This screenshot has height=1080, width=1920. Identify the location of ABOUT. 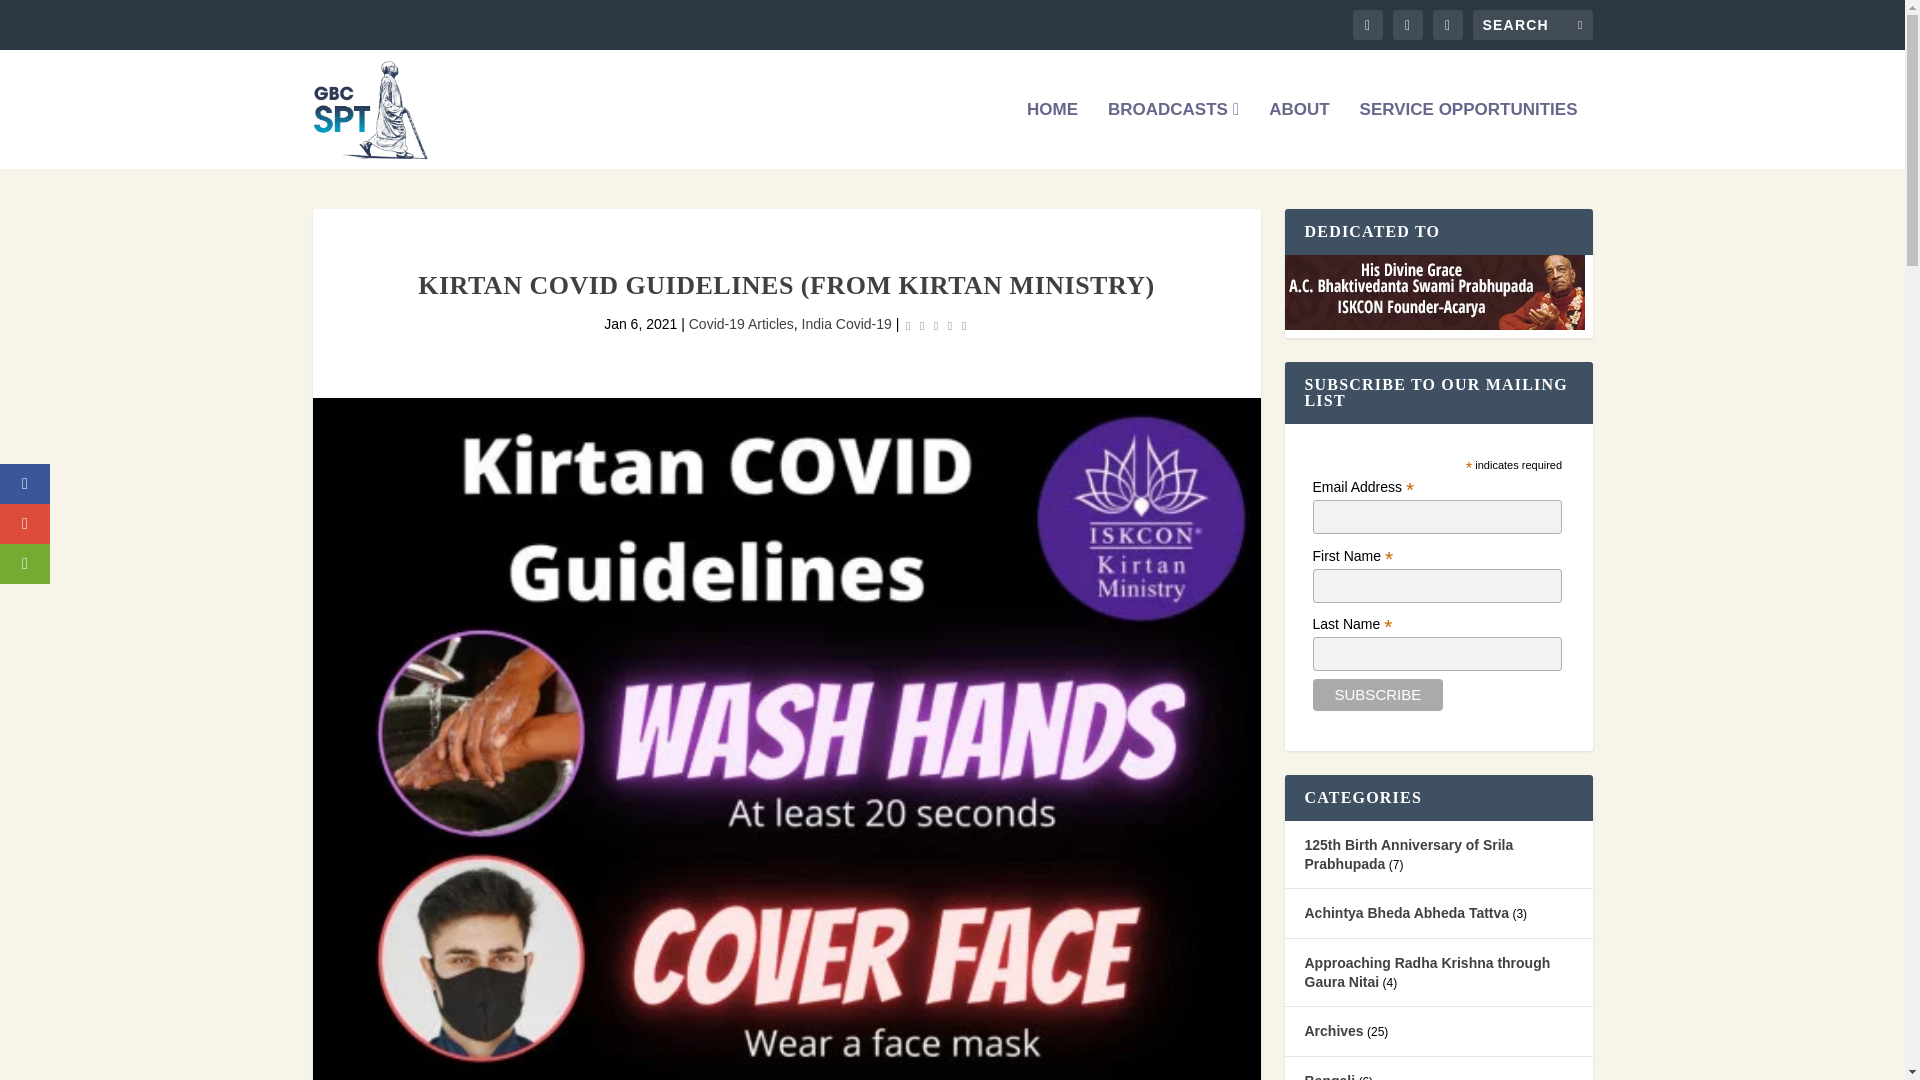
(1298, 134).